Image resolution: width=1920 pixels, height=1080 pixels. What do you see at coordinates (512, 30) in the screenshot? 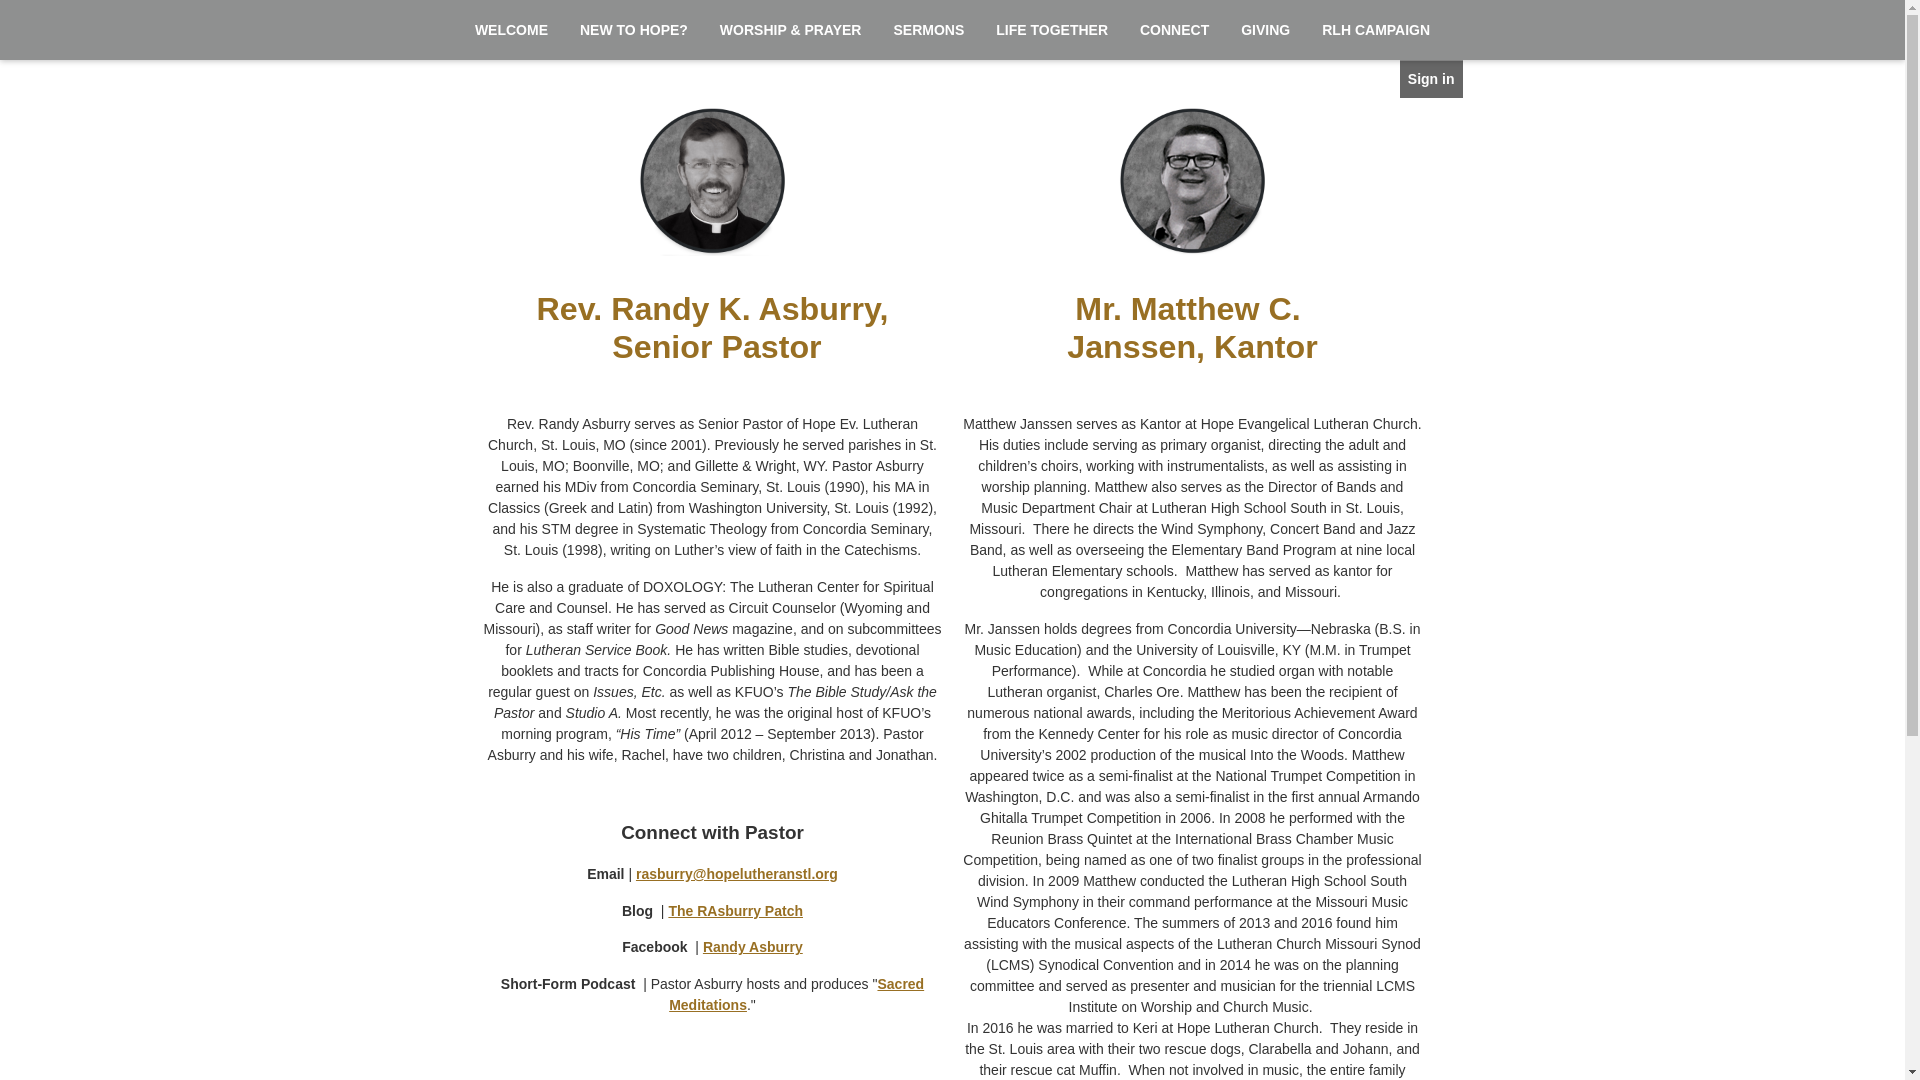
I see `WELCOME` at bounding box center [512, 30].